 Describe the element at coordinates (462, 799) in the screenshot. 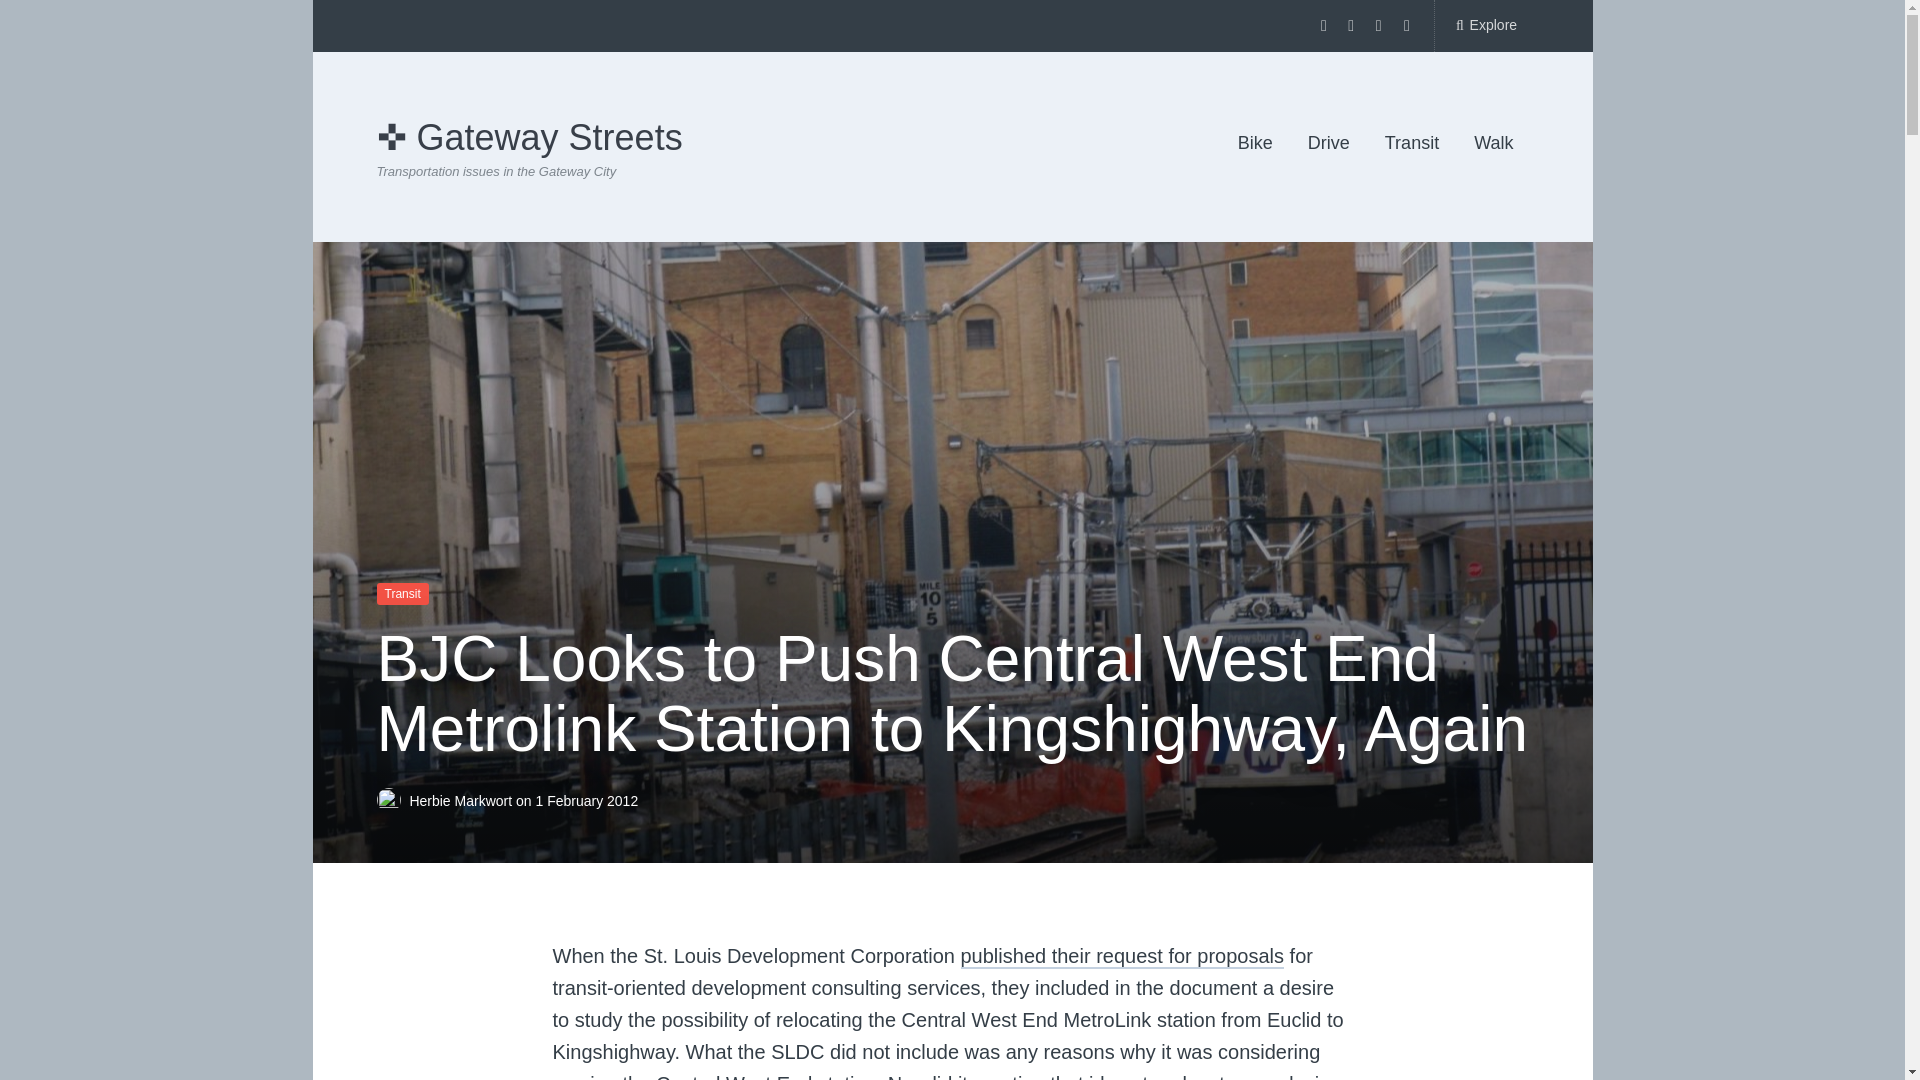

I see `Herbie Markwort` at that location.